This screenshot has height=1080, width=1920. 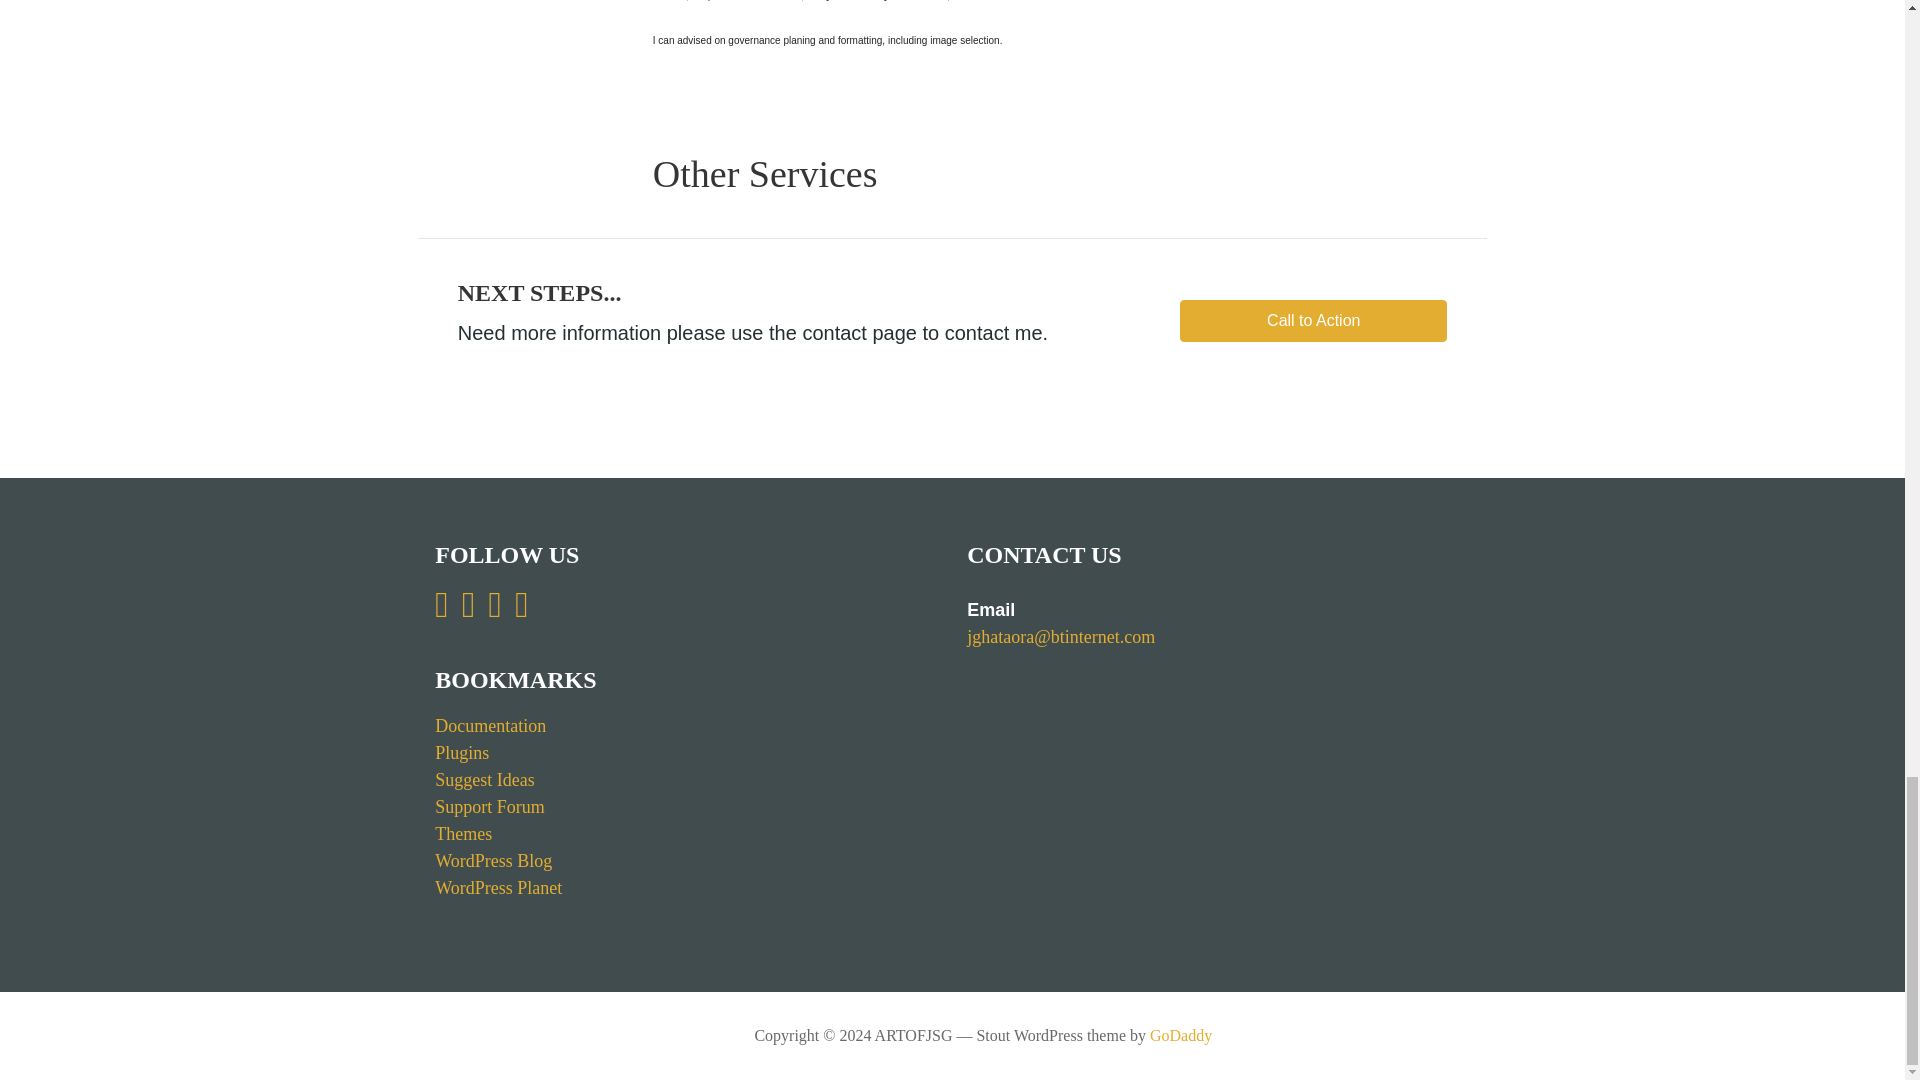 I want to click on WordPress Blog, so click(x=494, y=860).